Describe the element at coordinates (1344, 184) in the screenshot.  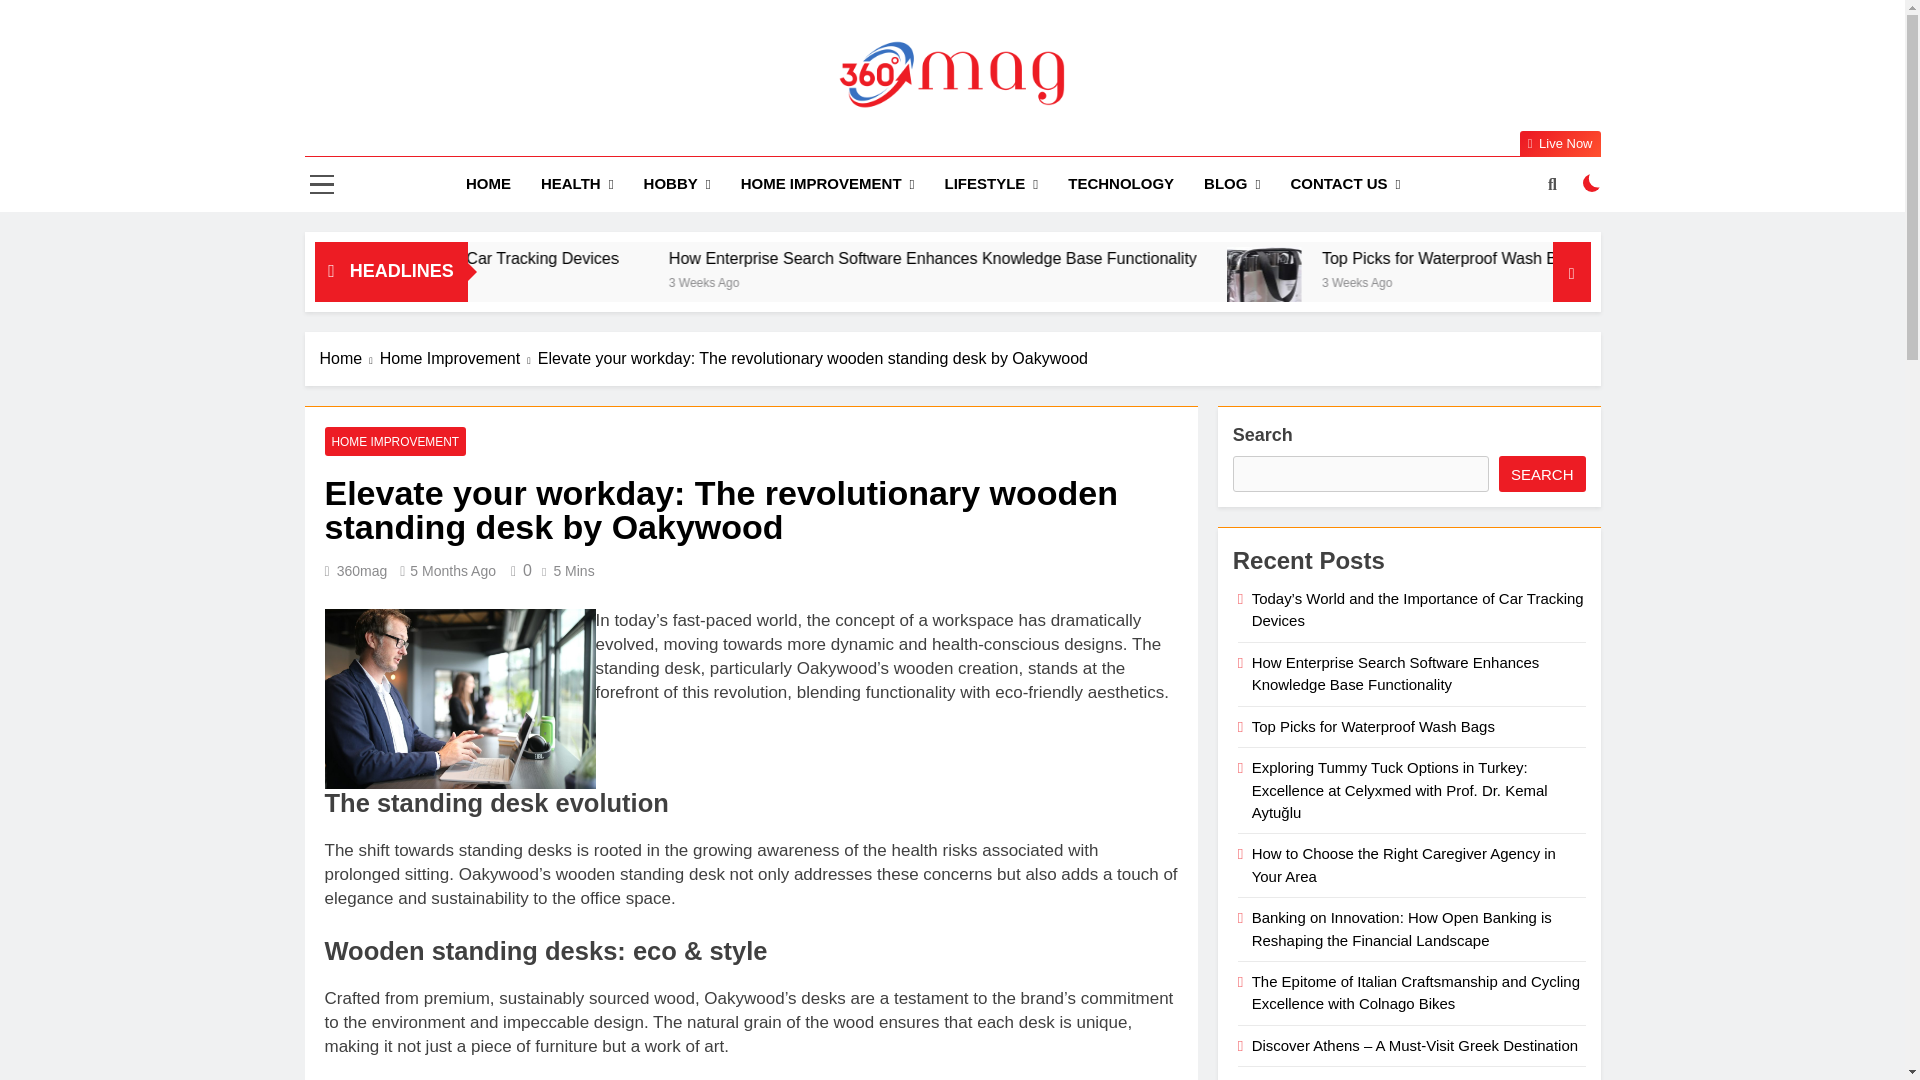
I see `CONTACT US` at that location.